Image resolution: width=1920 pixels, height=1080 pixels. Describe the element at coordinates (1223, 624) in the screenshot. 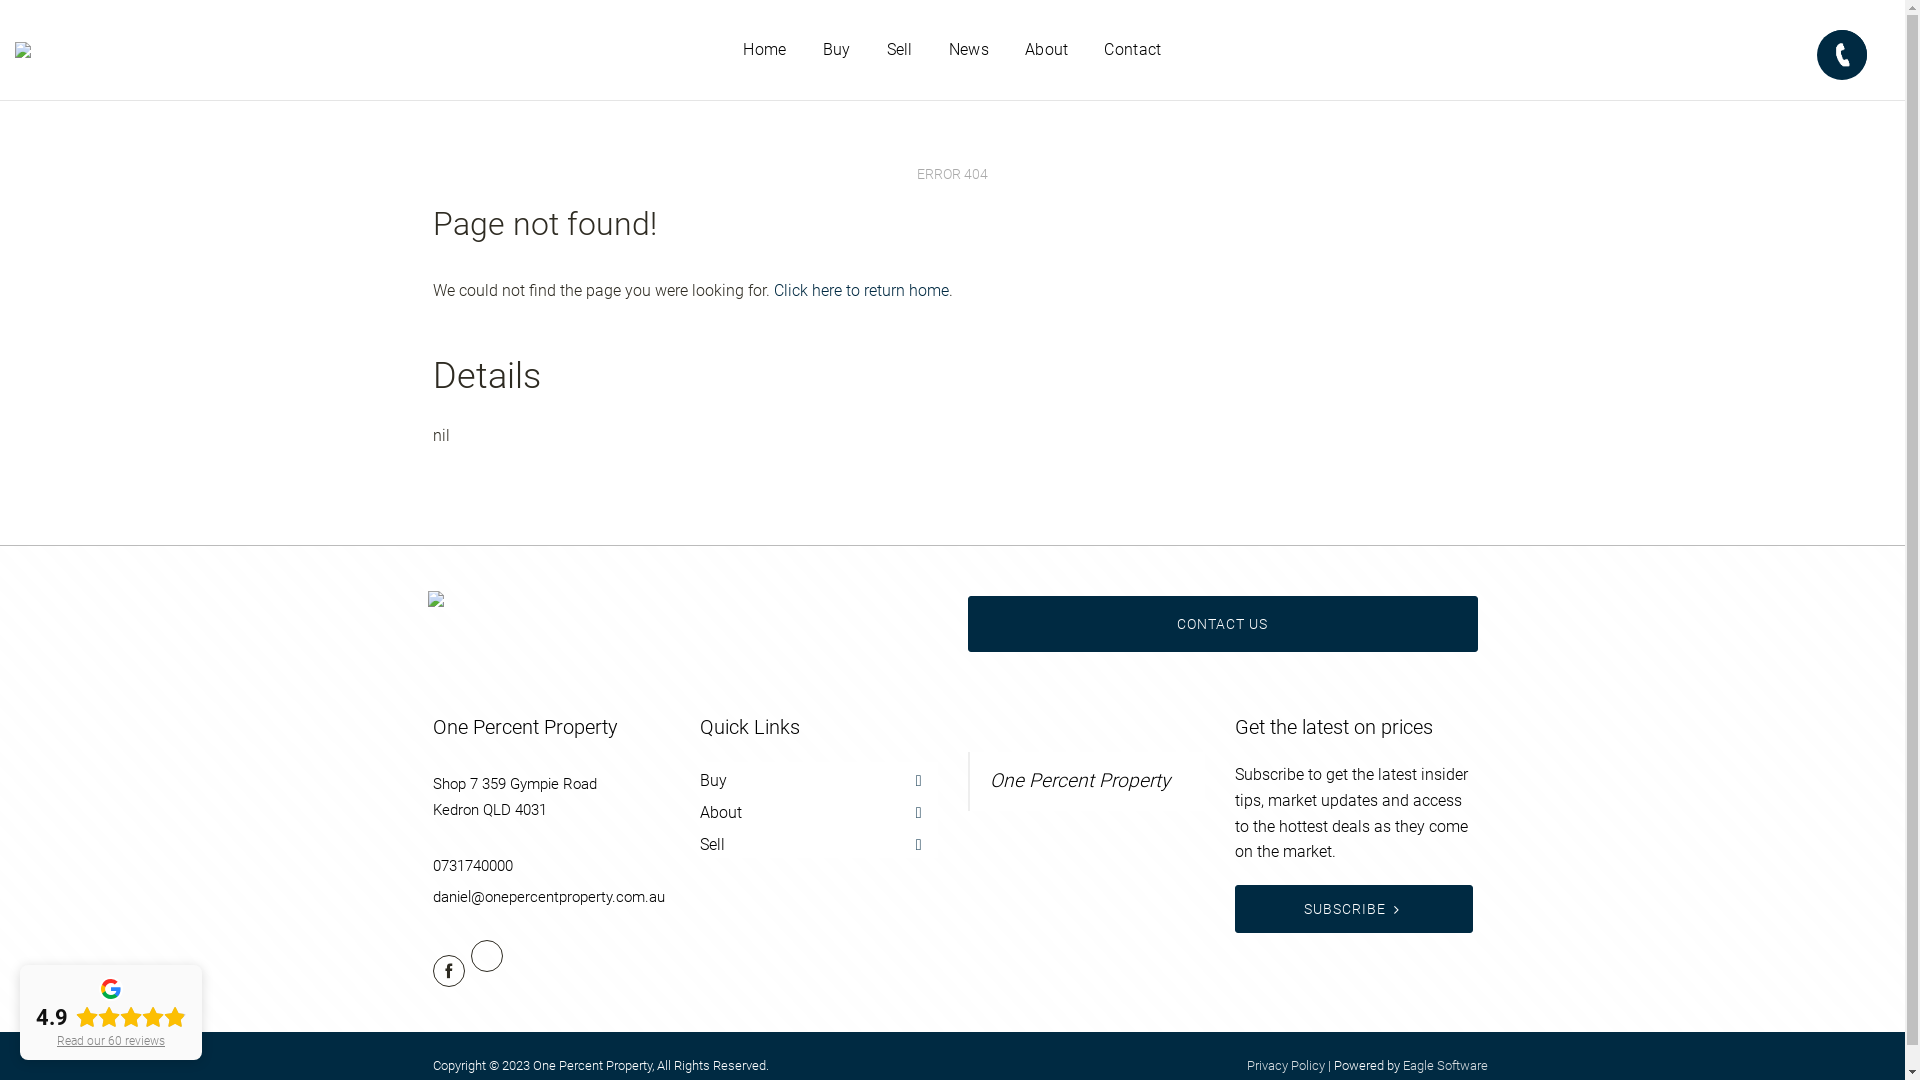

I see `CONTACT US` at that location.